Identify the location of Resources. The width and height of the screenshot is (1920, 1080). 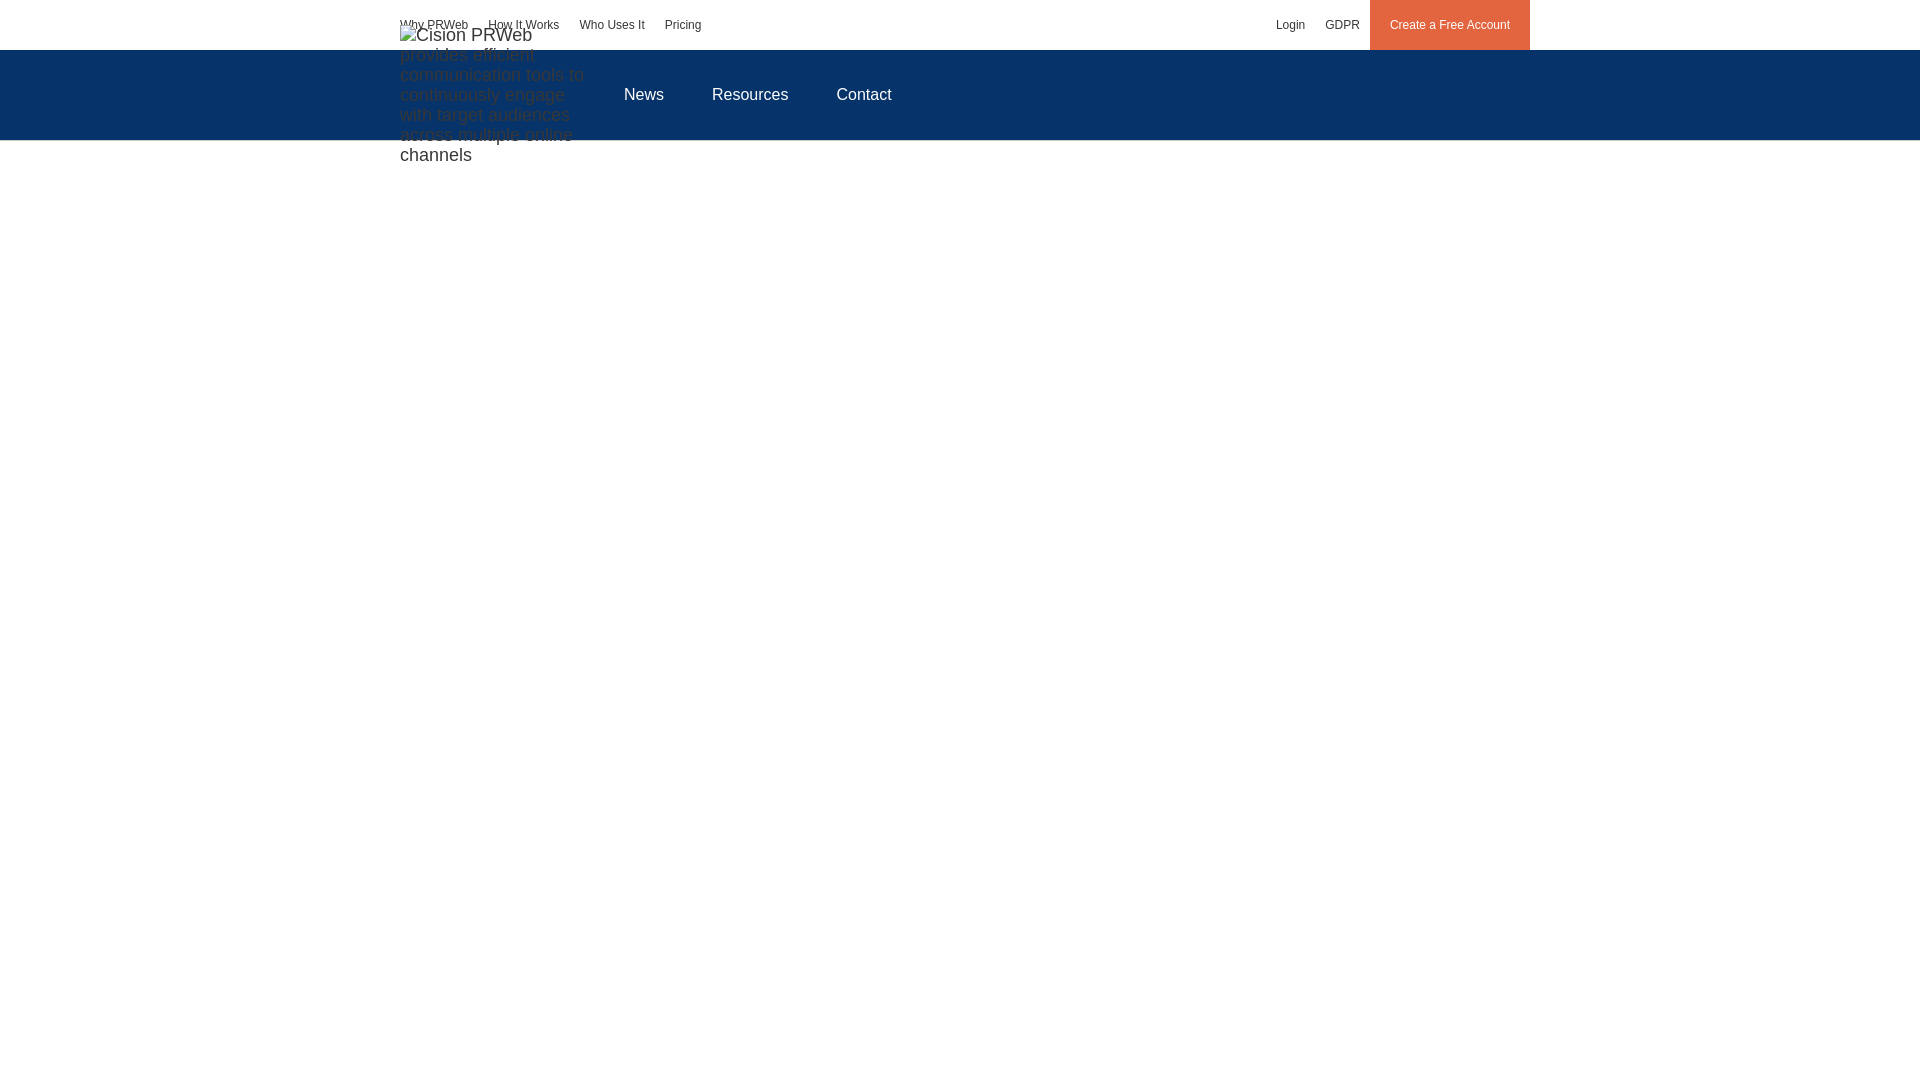
(750, 94).